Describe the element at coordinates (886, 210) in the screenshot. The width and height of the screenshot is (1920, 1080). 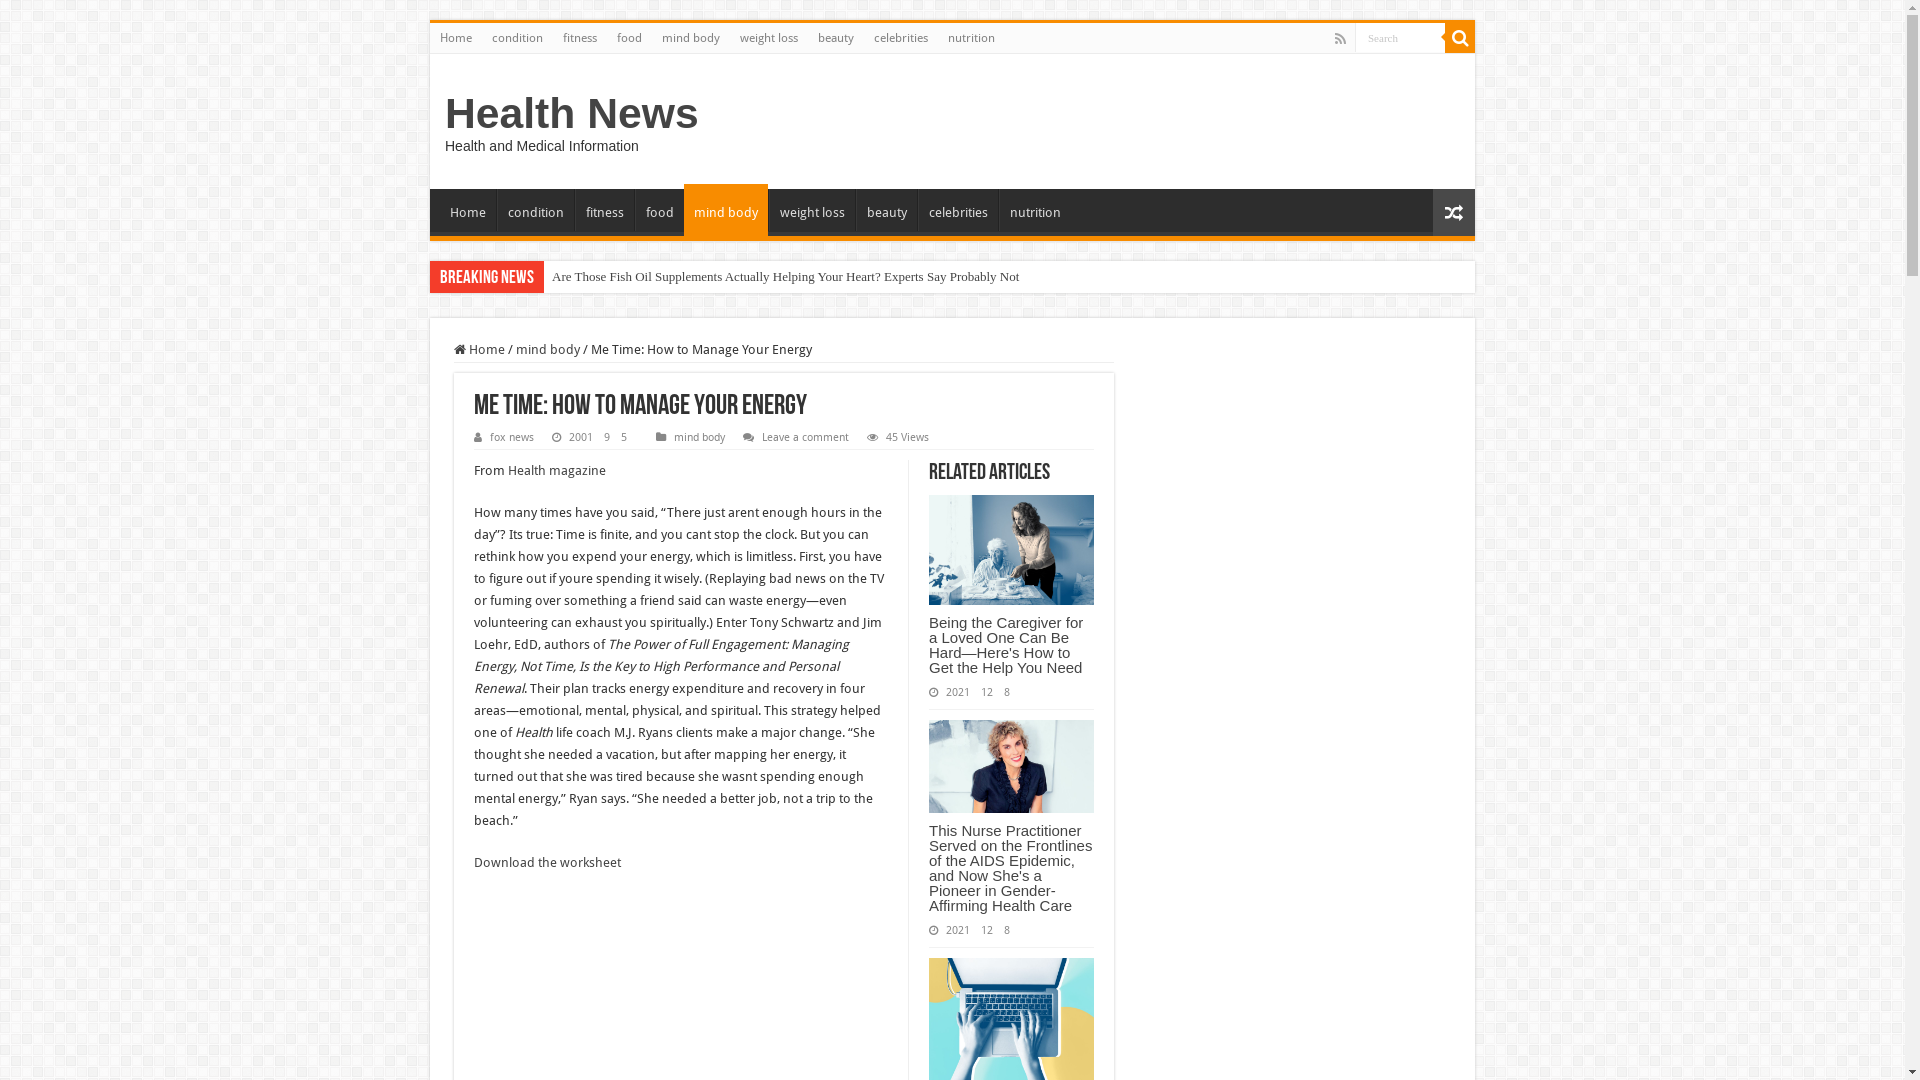
I see `beauty` at that location.